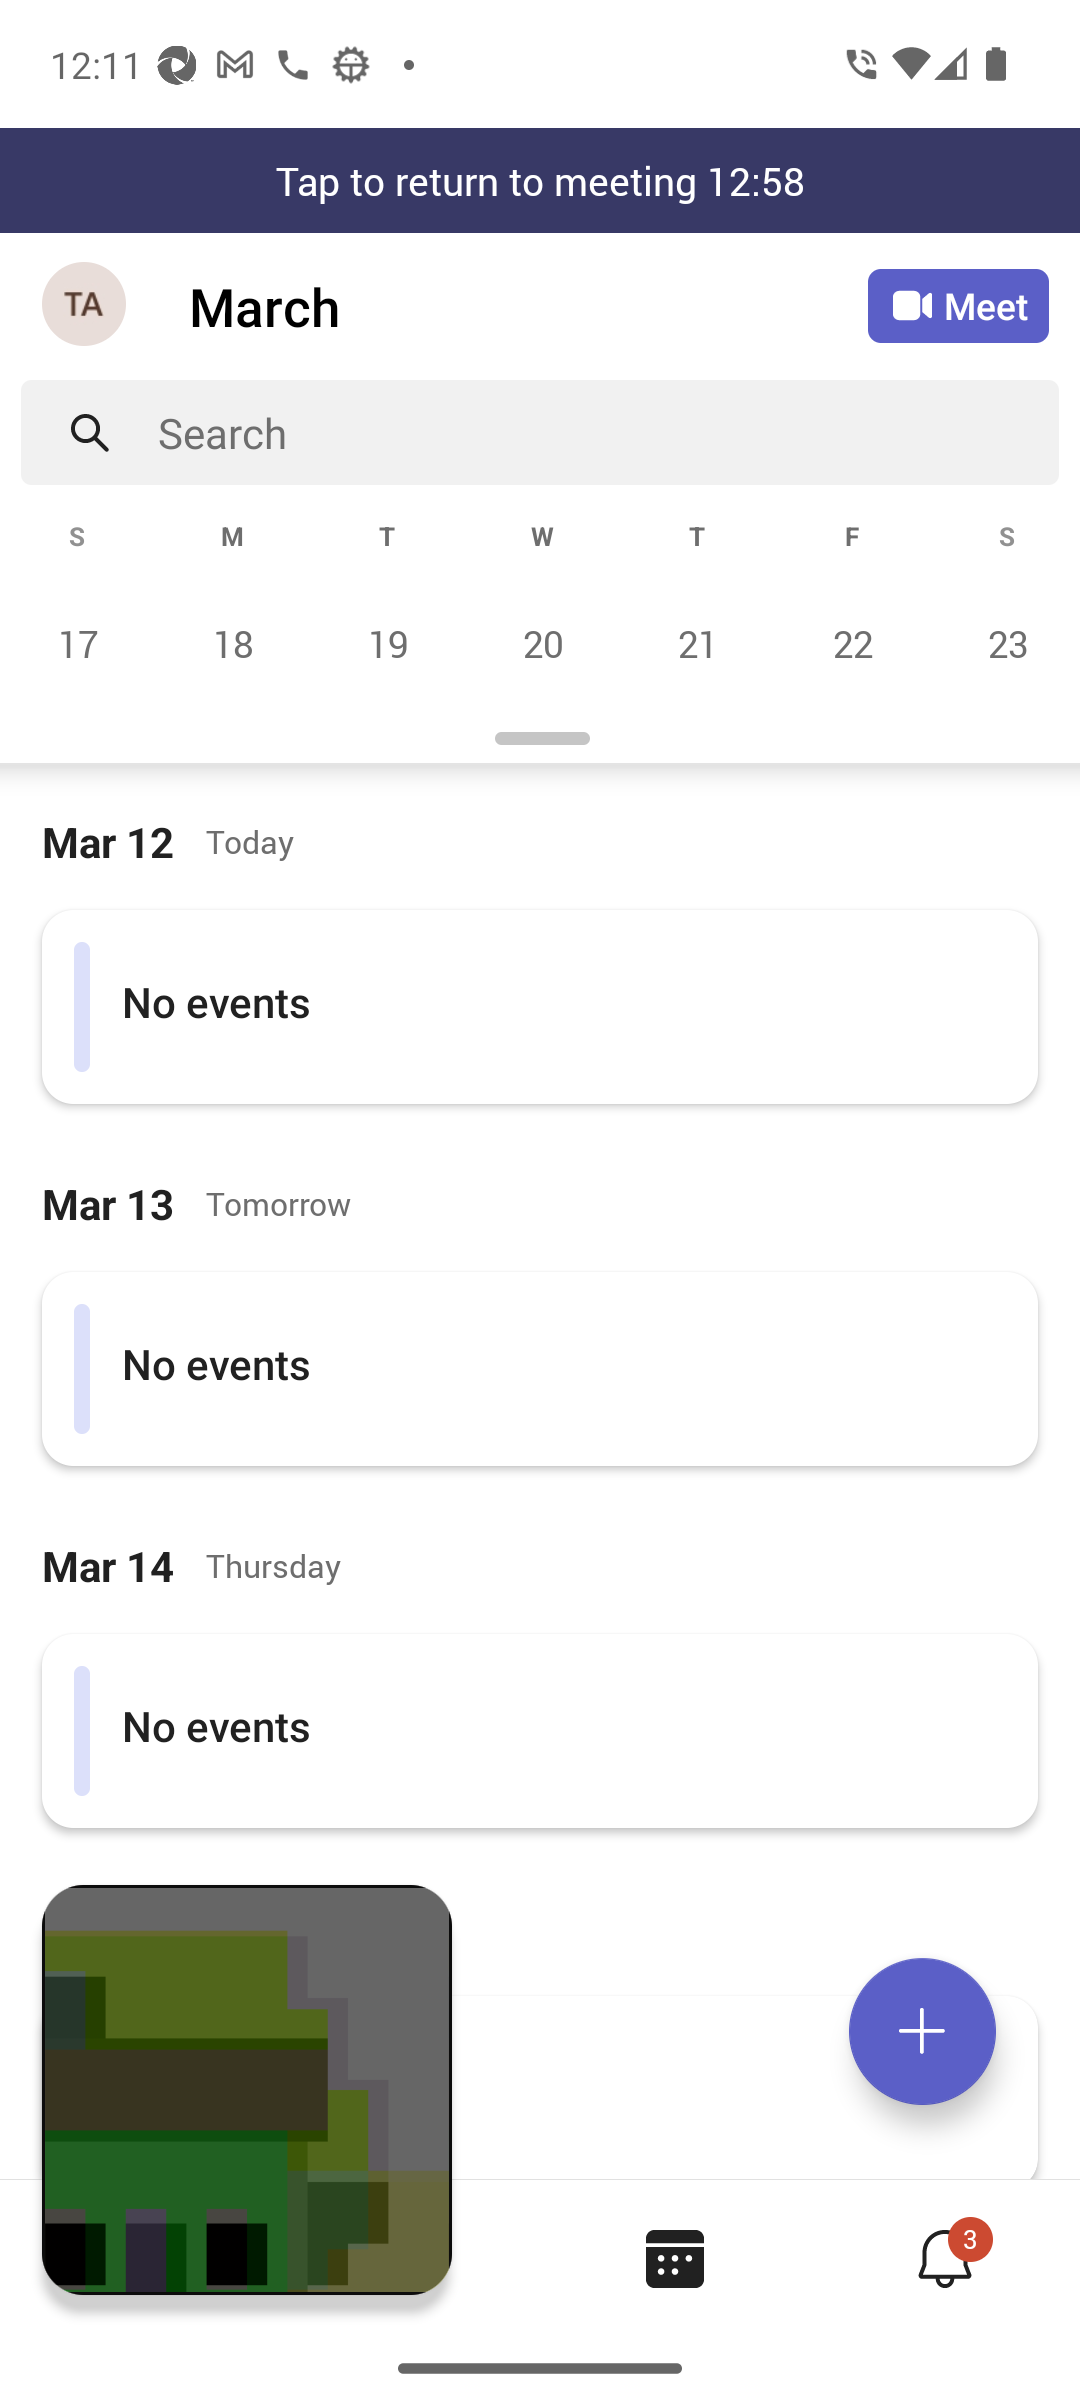 The image size is (1080, 2400). Describe the element at coordinates (958, 306) in the screenshot. I see `Meet Meet now or join with an ID` at that location.